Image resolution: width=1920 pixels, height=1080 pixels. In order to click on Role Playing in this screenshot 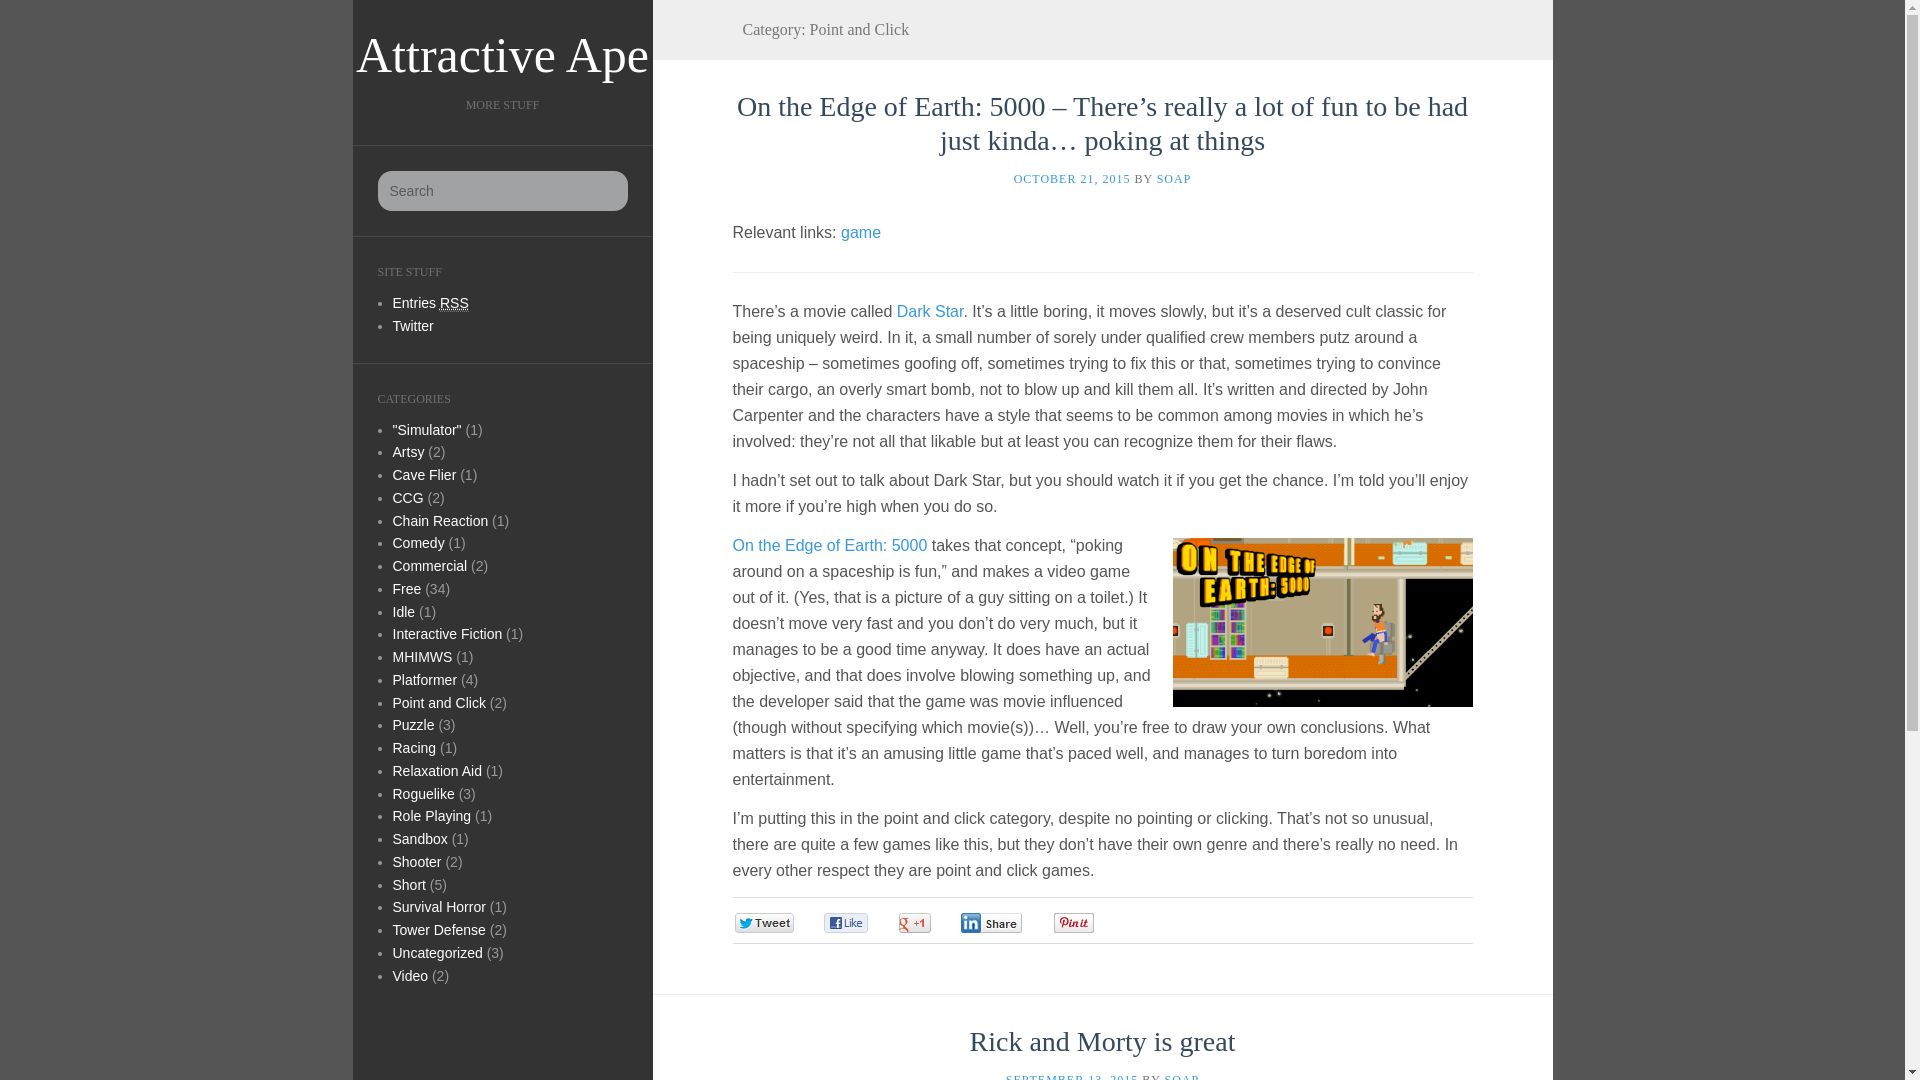, I will do `click(430, 816)`.